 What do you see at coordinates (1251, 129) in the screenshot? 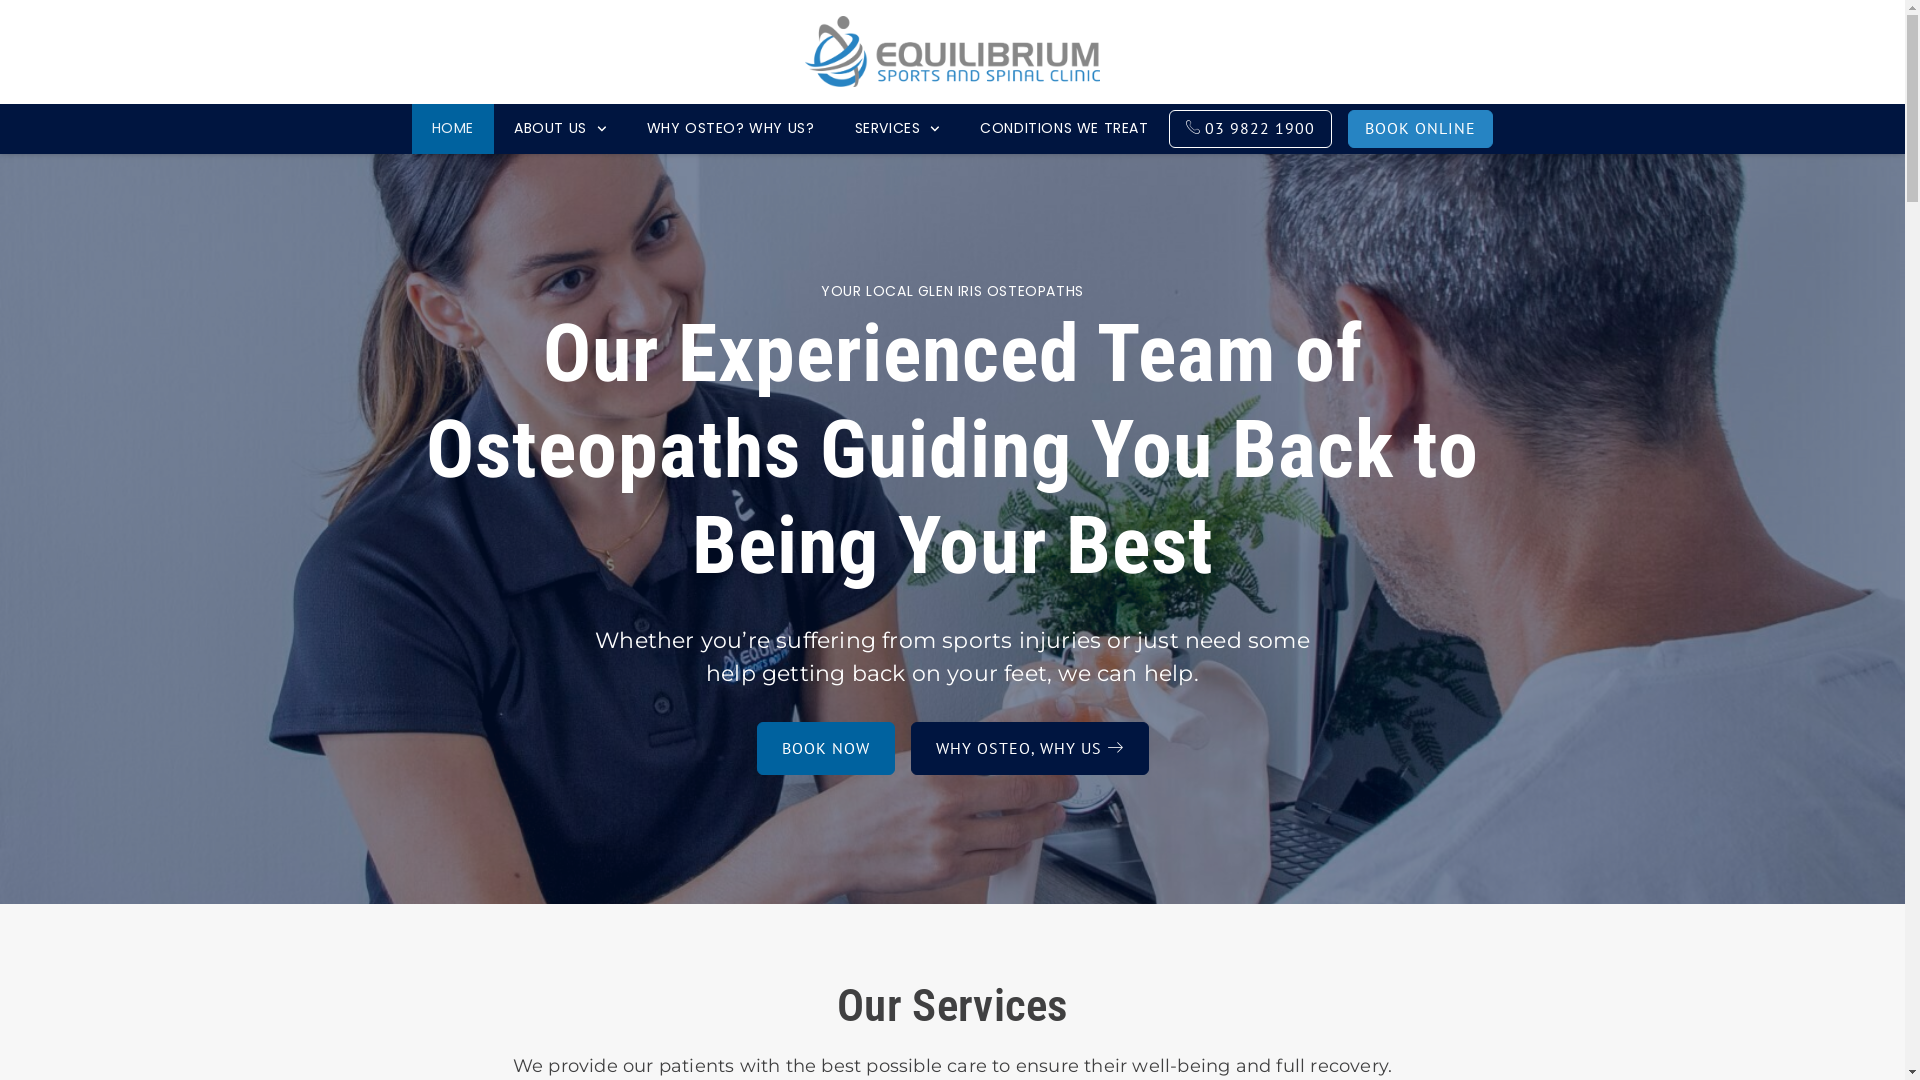
I see `03 9822 1900` at bounding box center [1251, 129].